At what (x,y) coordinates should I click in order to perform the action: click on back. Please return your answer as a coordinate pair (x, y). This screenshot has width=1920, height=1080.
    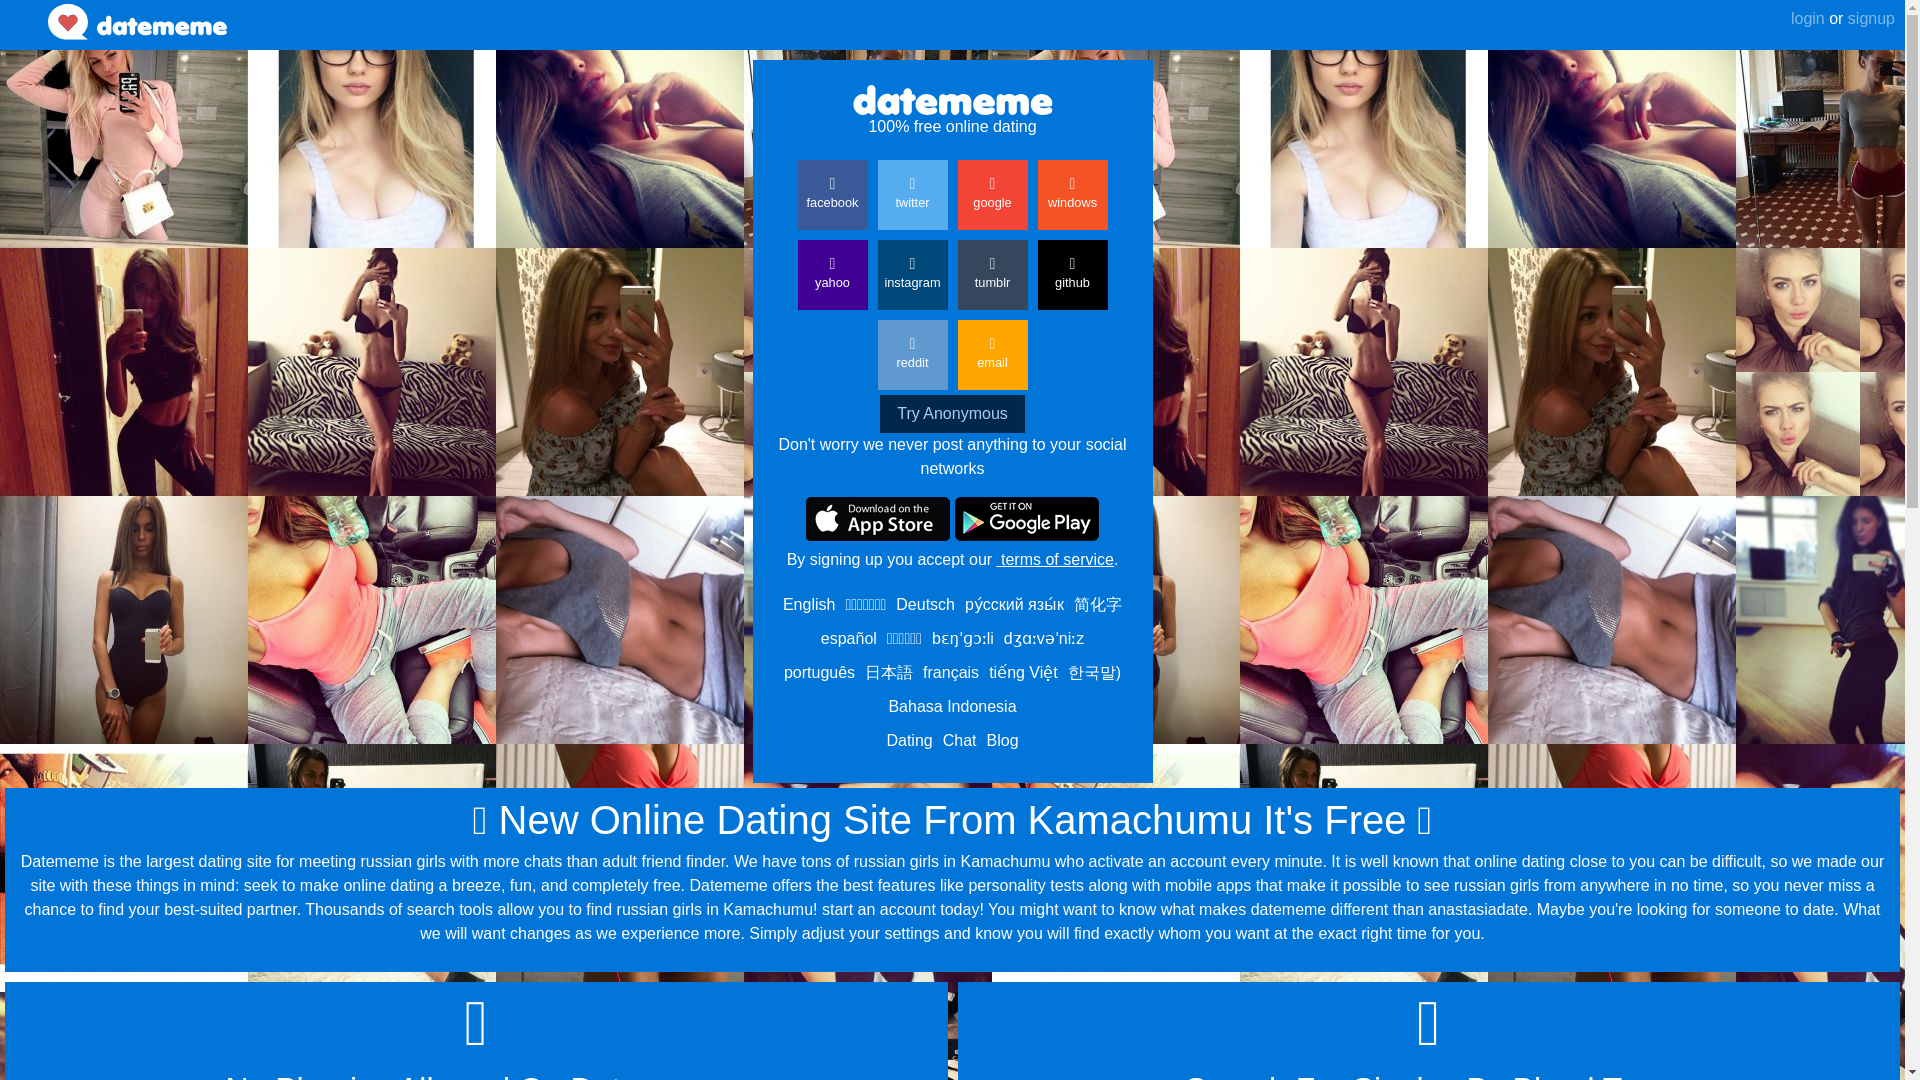
    Looking at the image, I should click on (24, 9).